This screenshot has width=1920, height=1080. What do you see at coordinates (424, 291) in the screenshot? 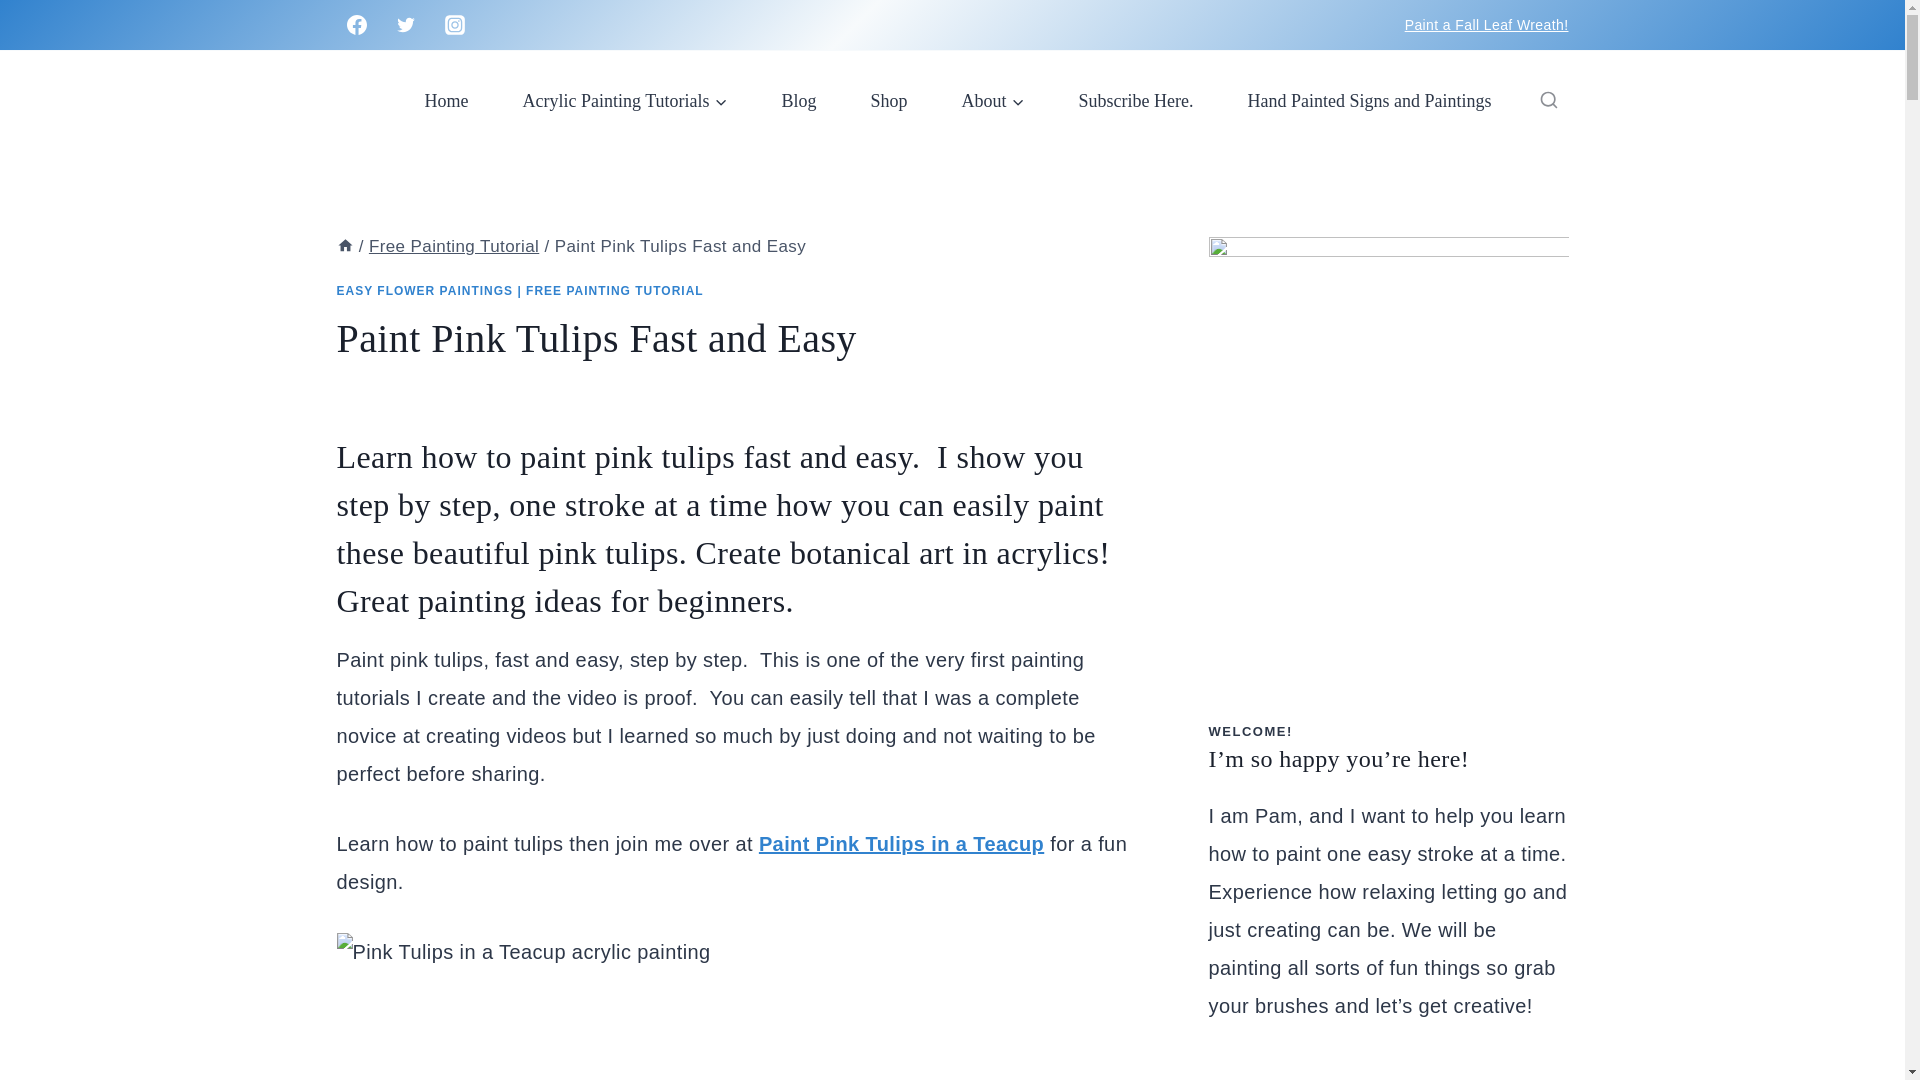
I see `EASY FLOWER PAINTINGS` at bounding box center [424, 291].